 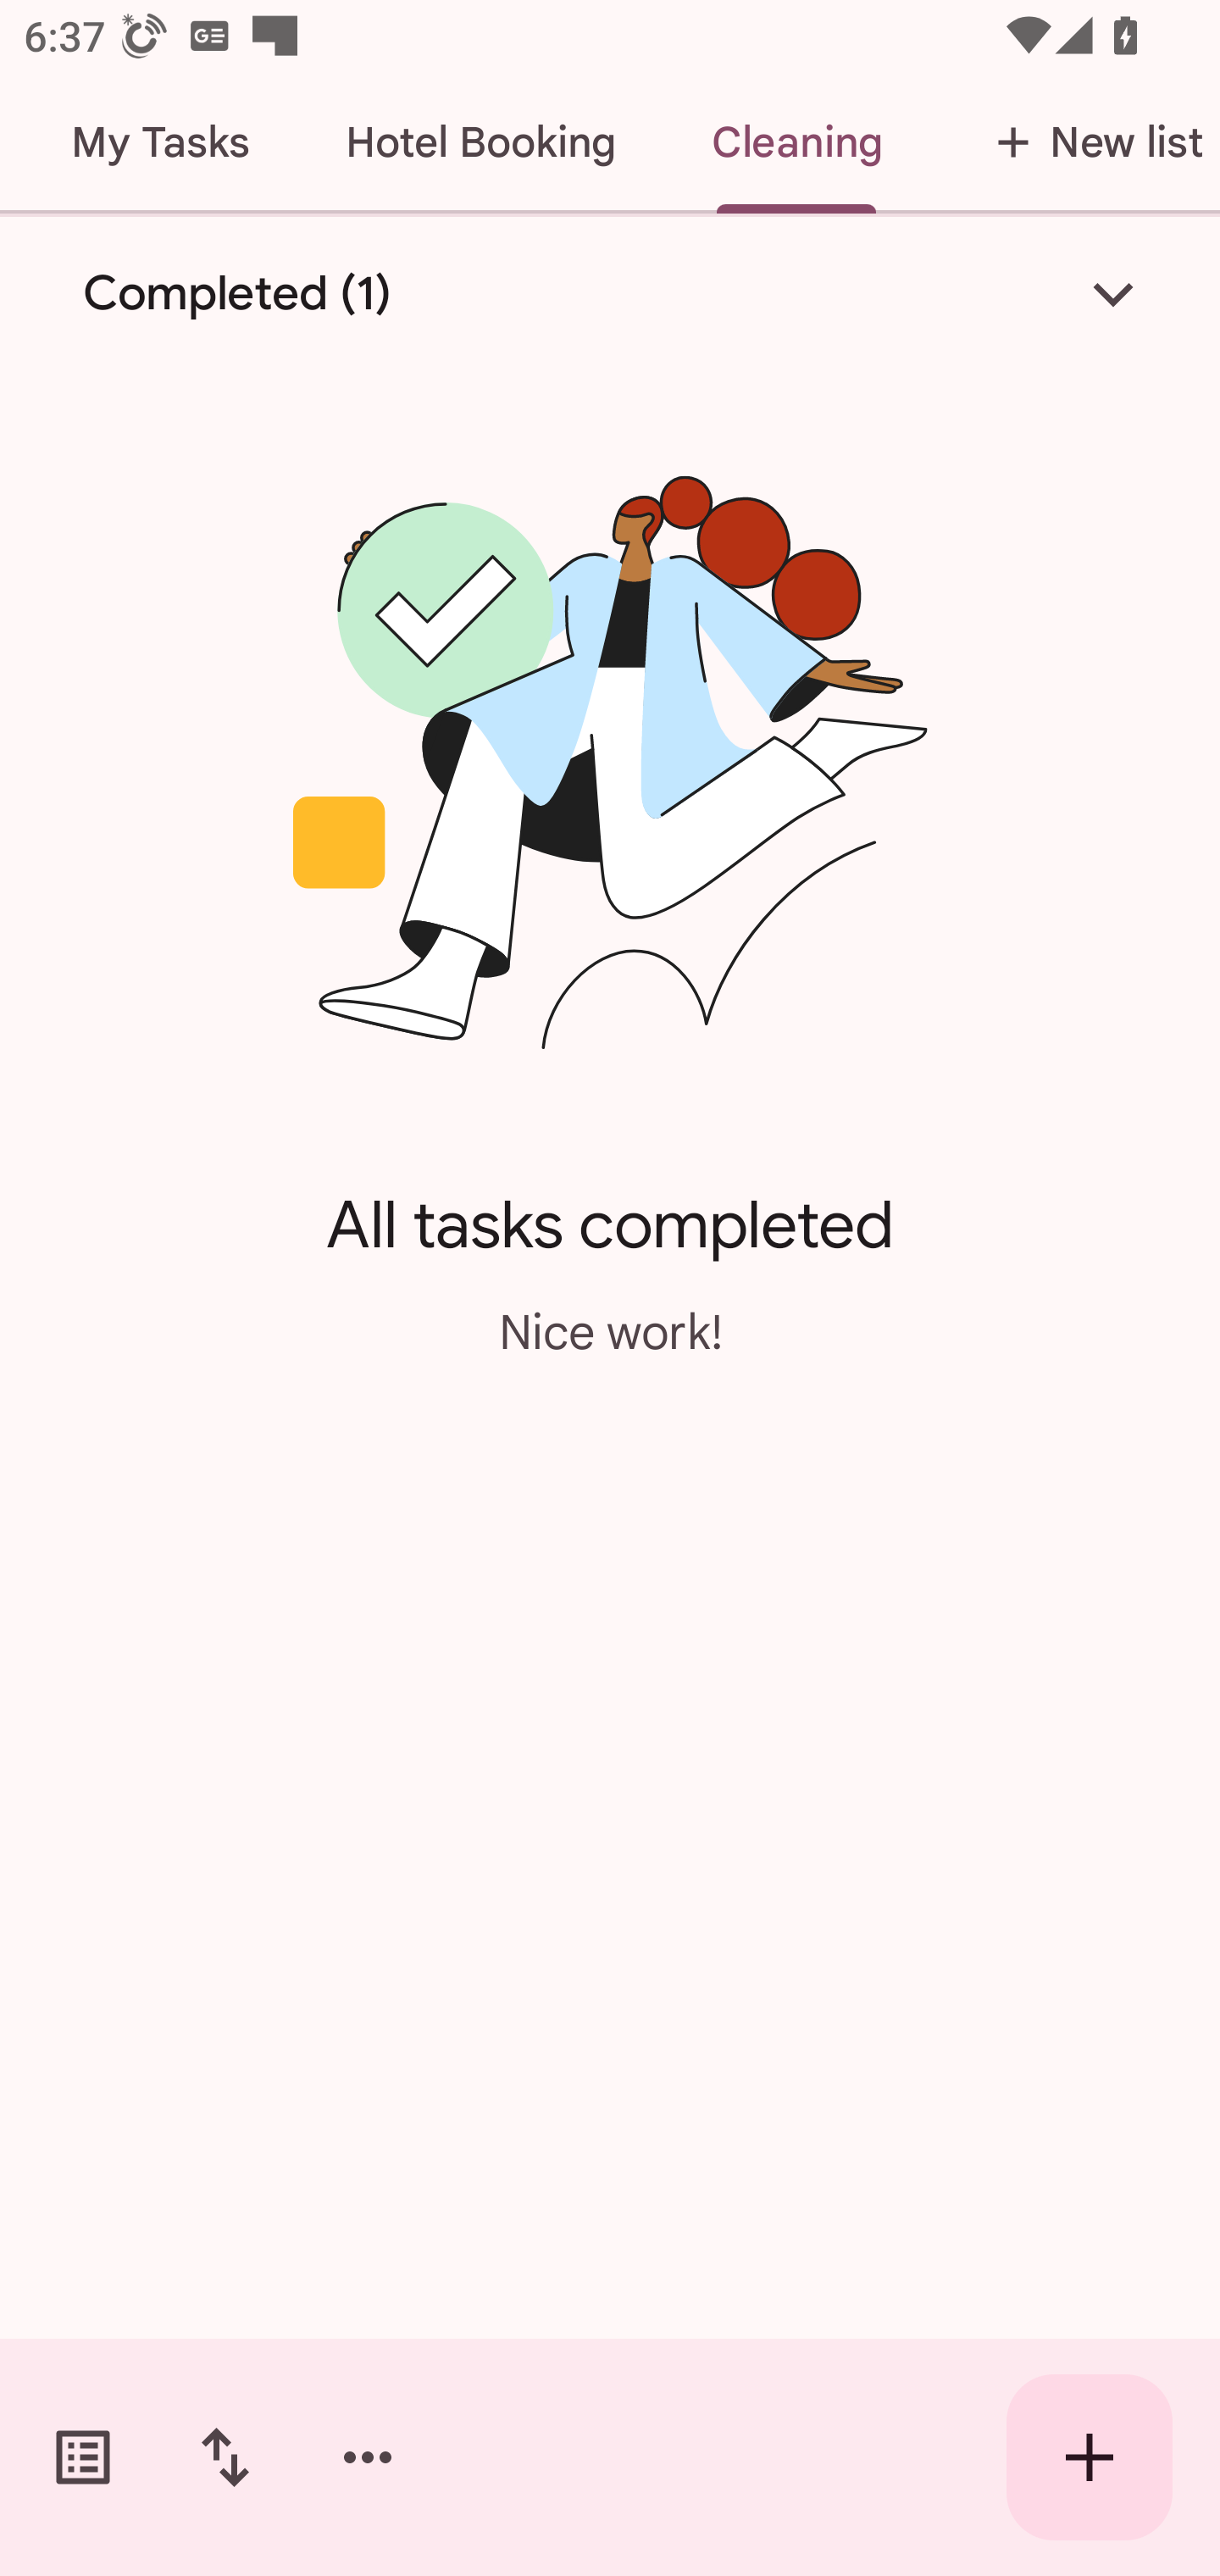 What do you see at coordinates (225, 2457) in the screenshot?
I see `Change sort order` at bounding box center [225, 2457].